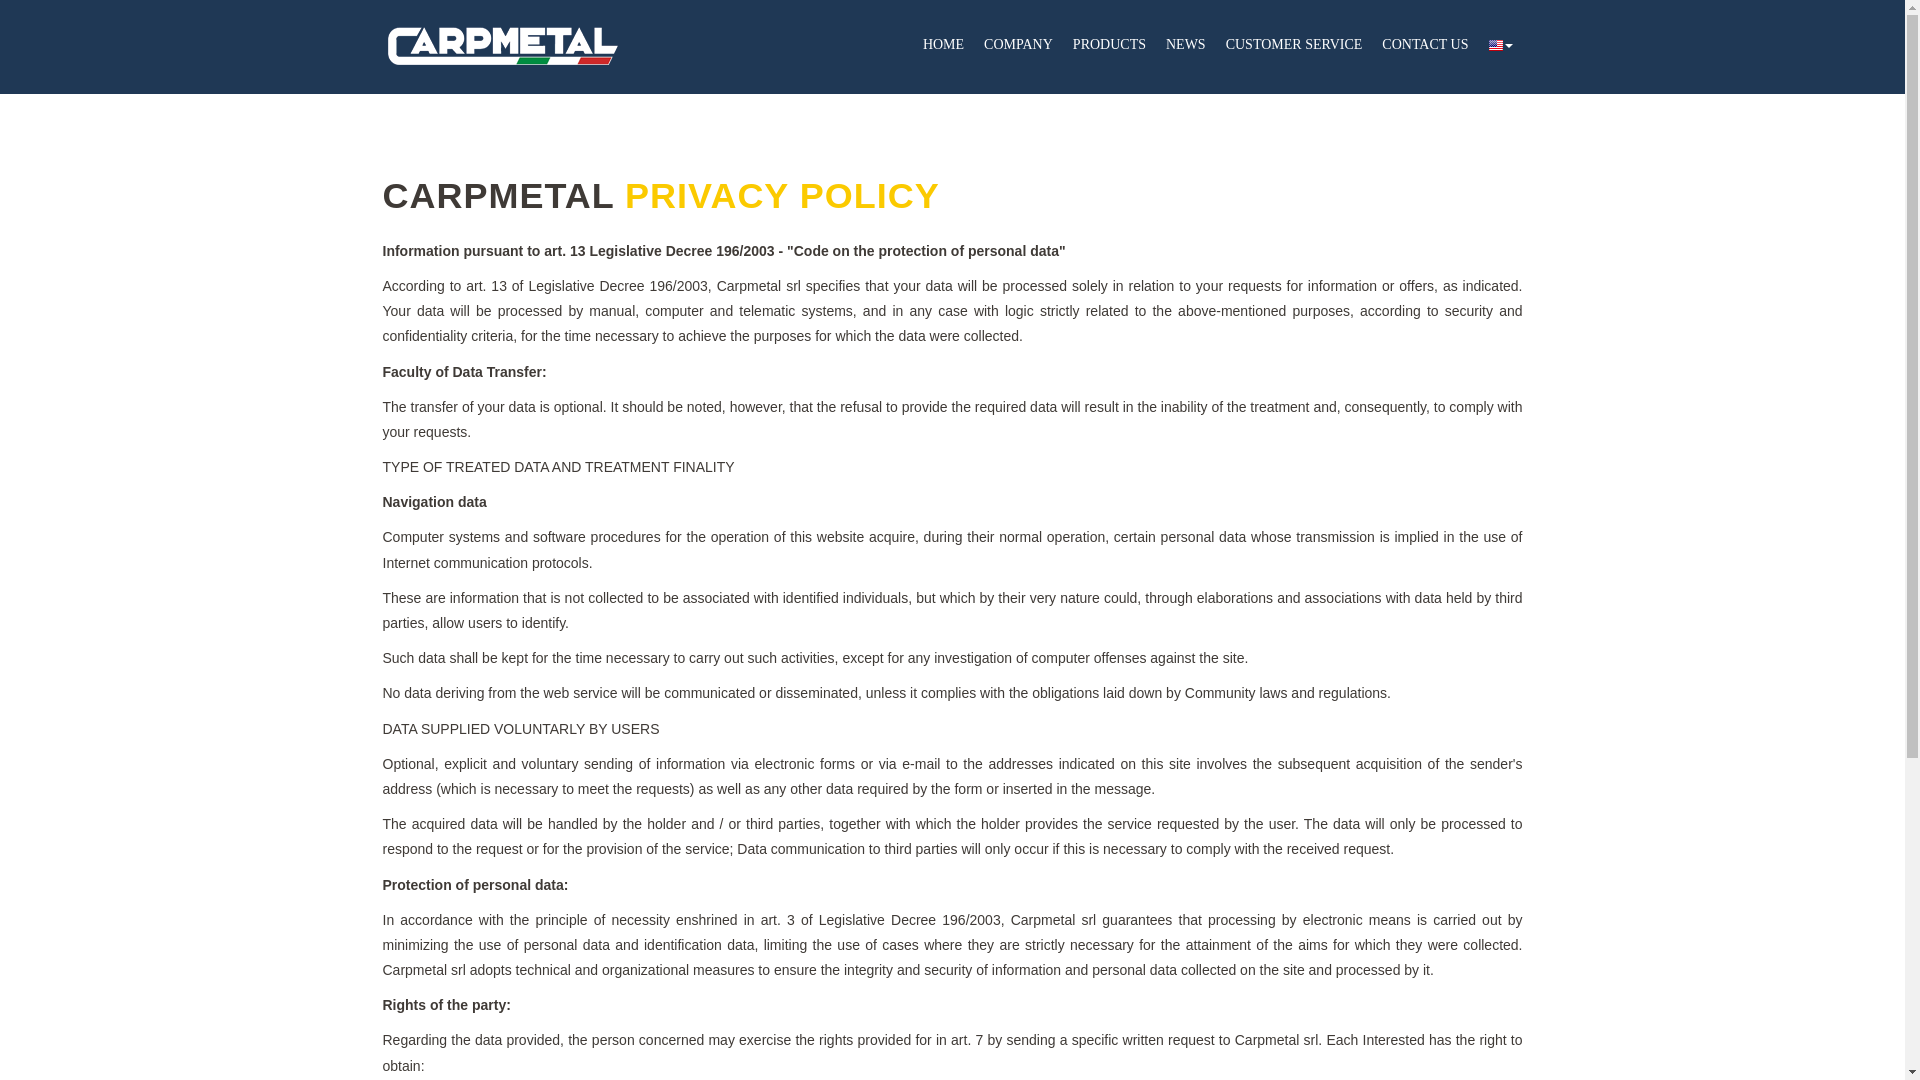 Image resolution: width=1920 pixels, height=1080 pixels. I want to click on HOME, so click(943, 46).